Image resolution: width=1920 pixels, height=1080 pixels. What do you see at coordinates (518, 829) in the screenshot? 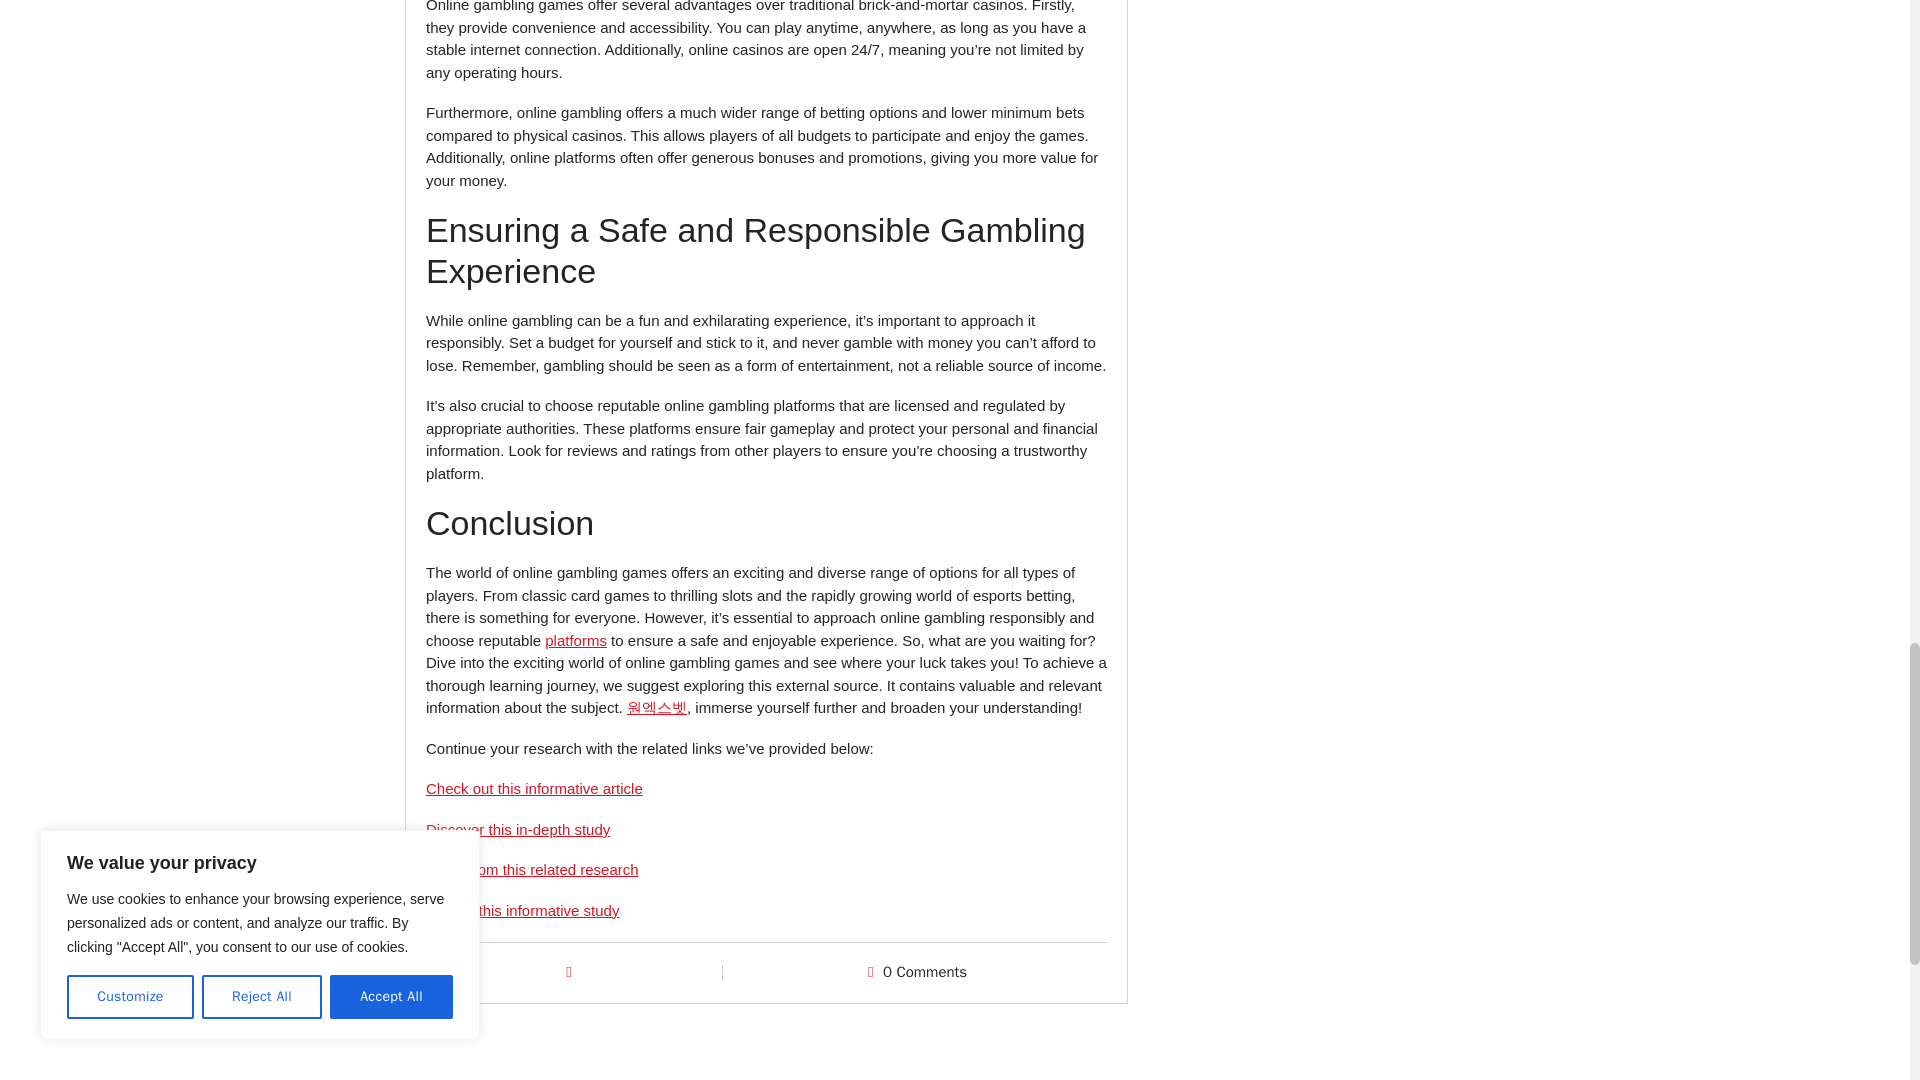
I see `Discover this in-depth study` at bounding box center [518, 829].